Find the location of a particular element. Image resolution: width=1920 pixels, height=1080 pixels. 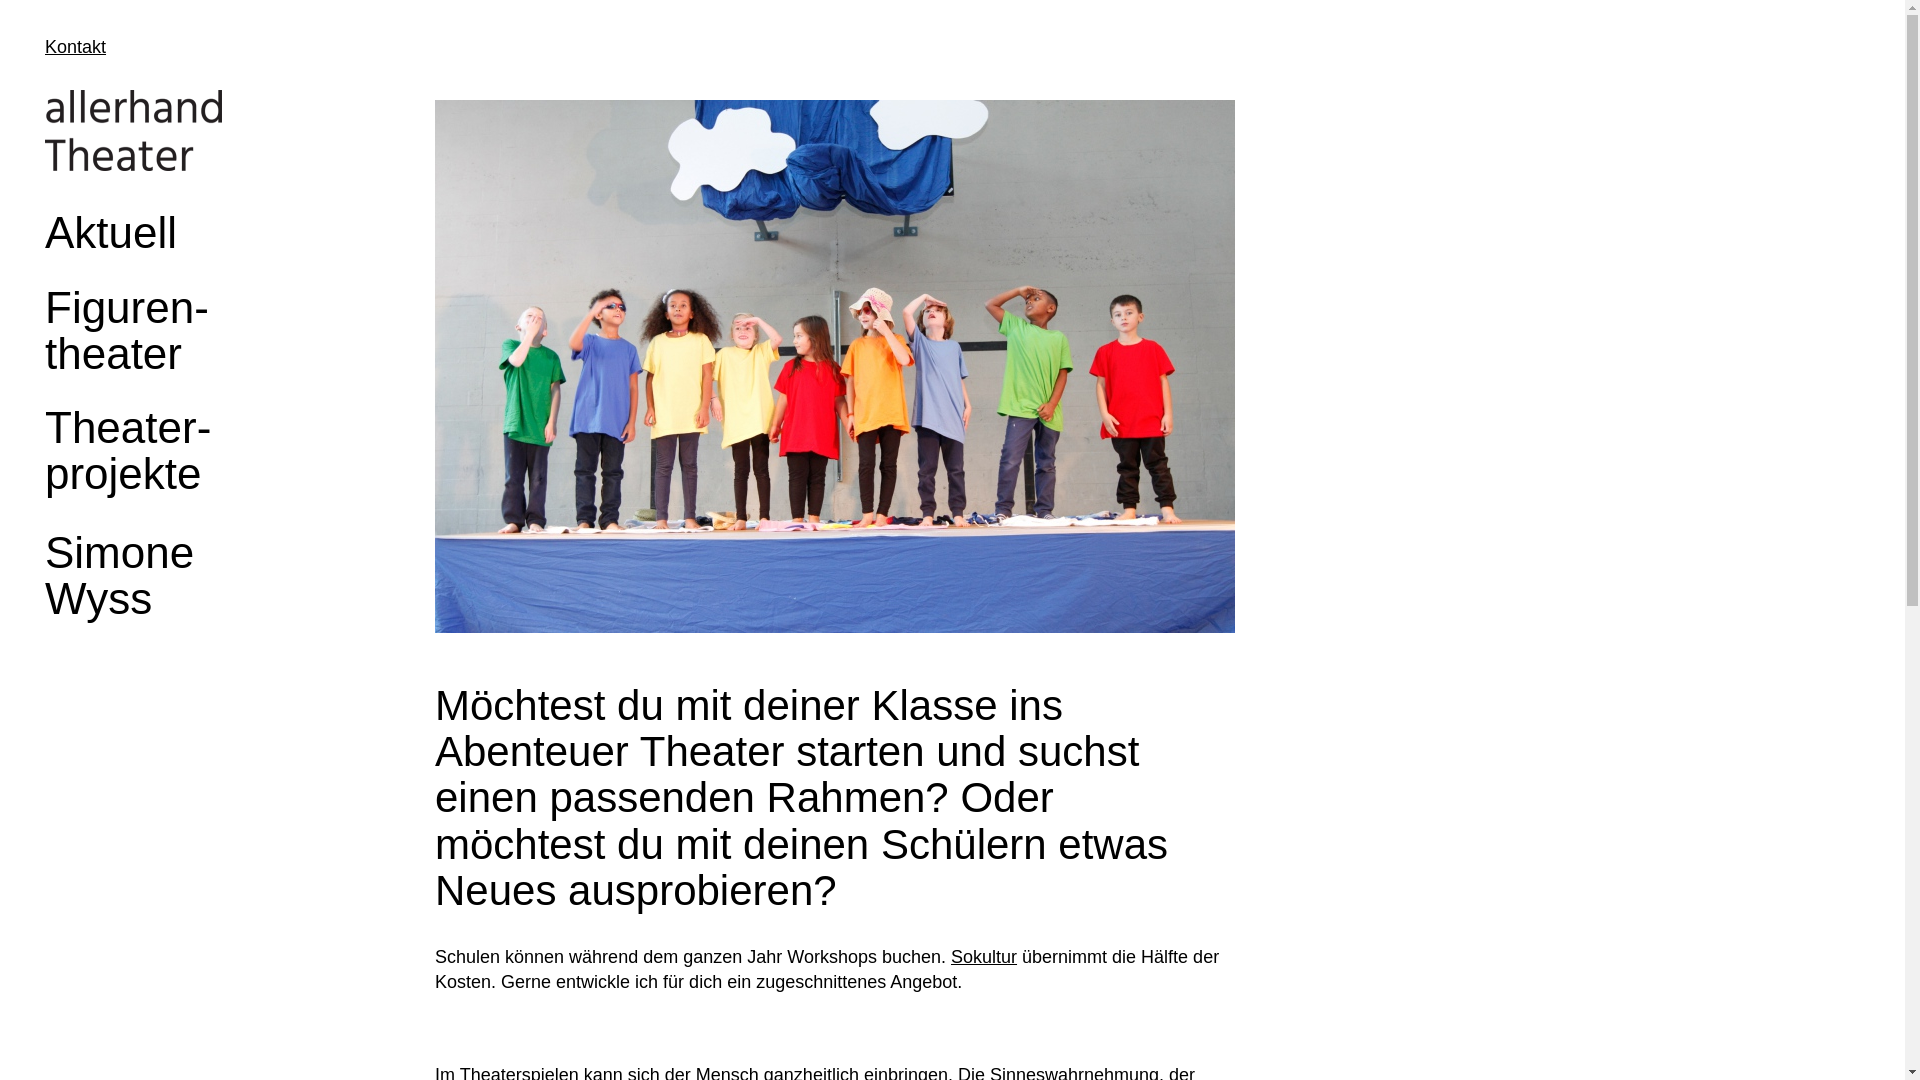

Sokultur is located at coordinates (984, 957).